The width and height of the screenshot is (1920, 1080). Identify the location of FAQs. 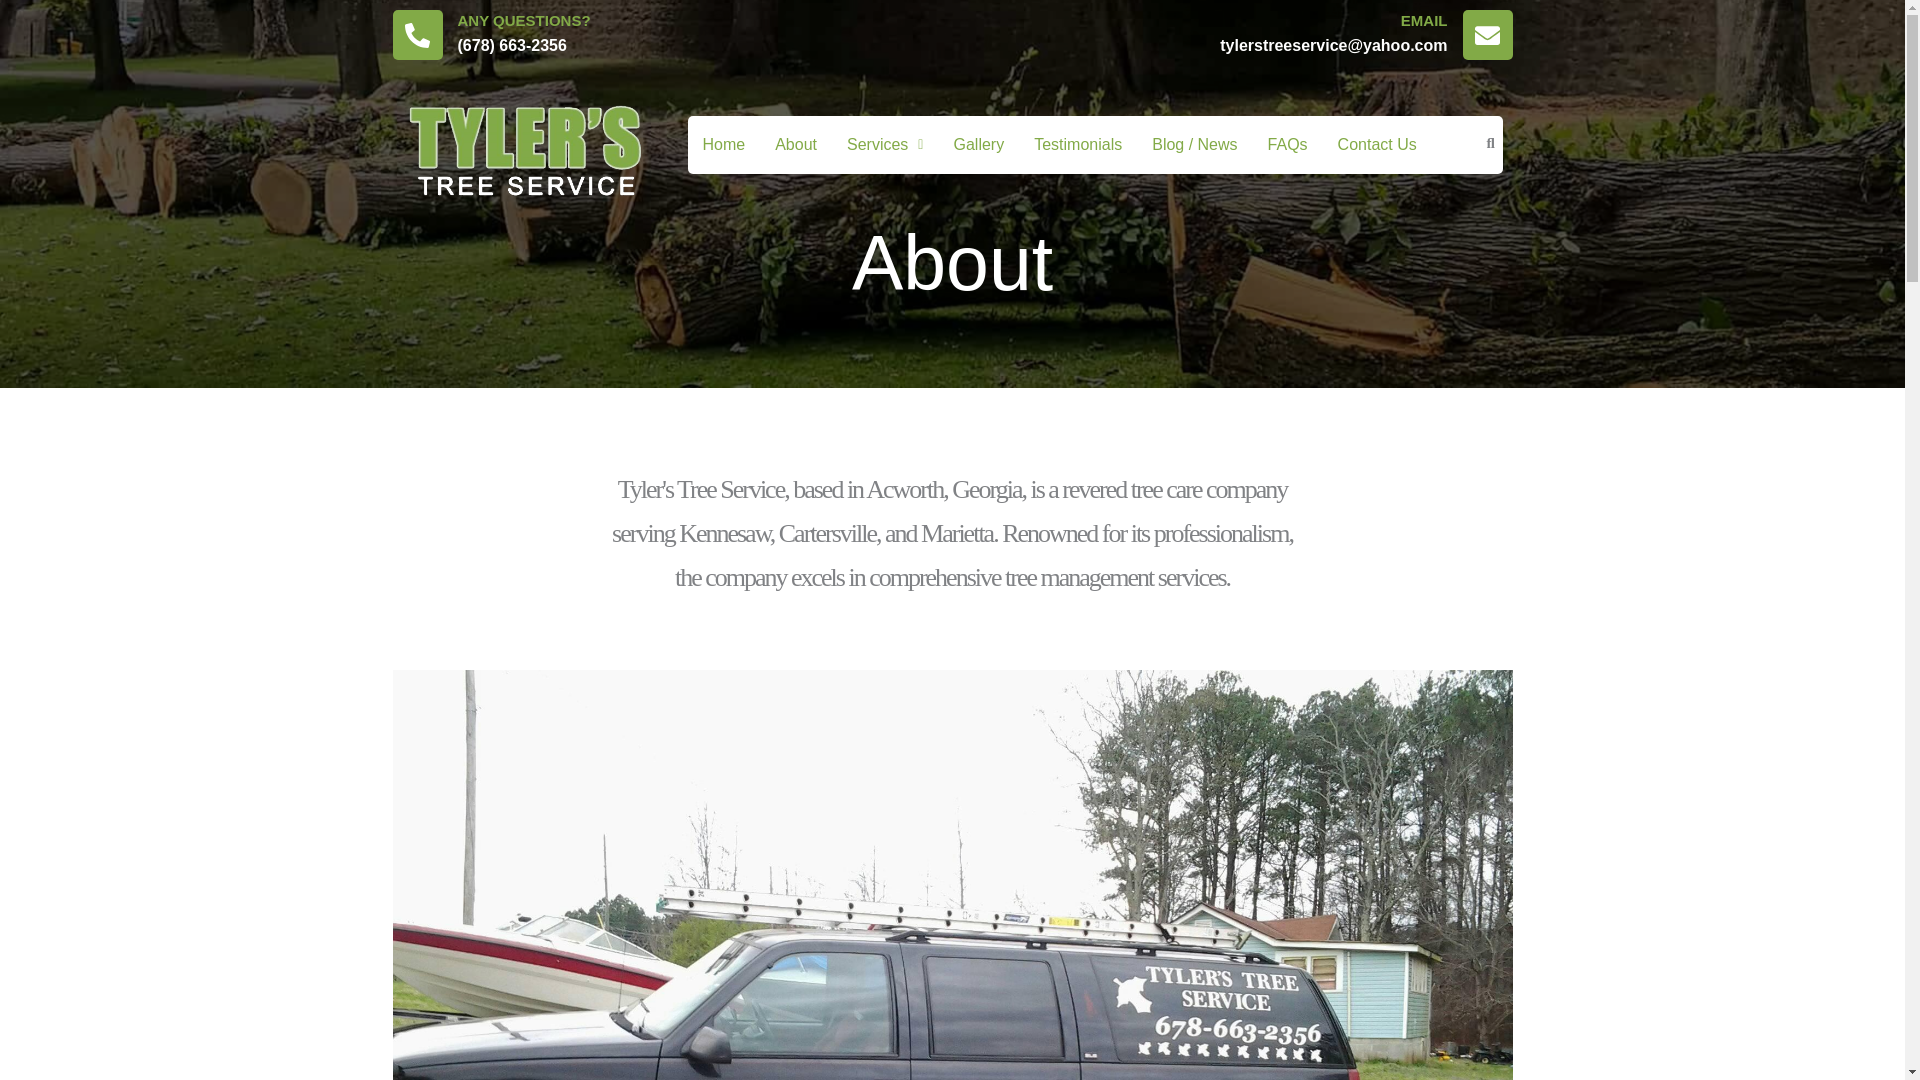
(1288, 145).